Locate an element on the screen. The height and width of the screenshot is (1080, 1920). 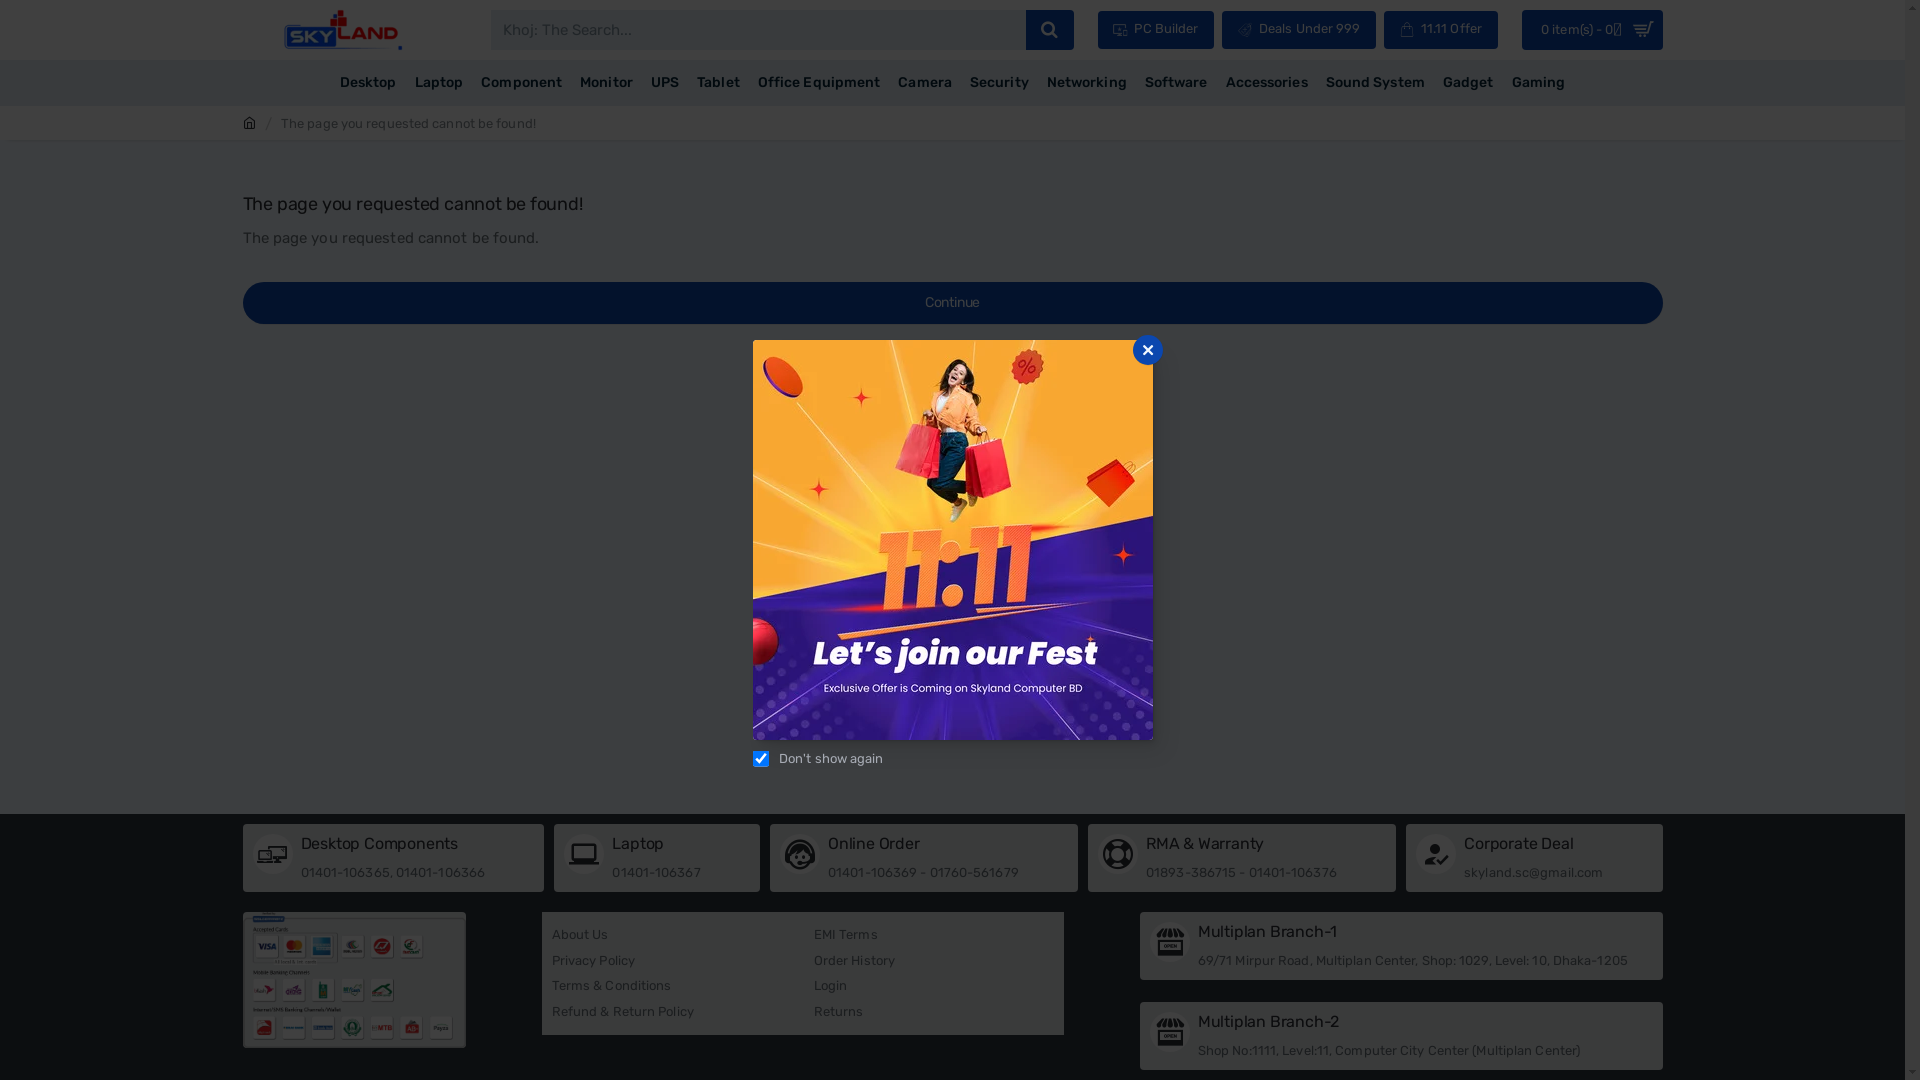
The page you requested cannot be found! is located at coordinates (408, 124).